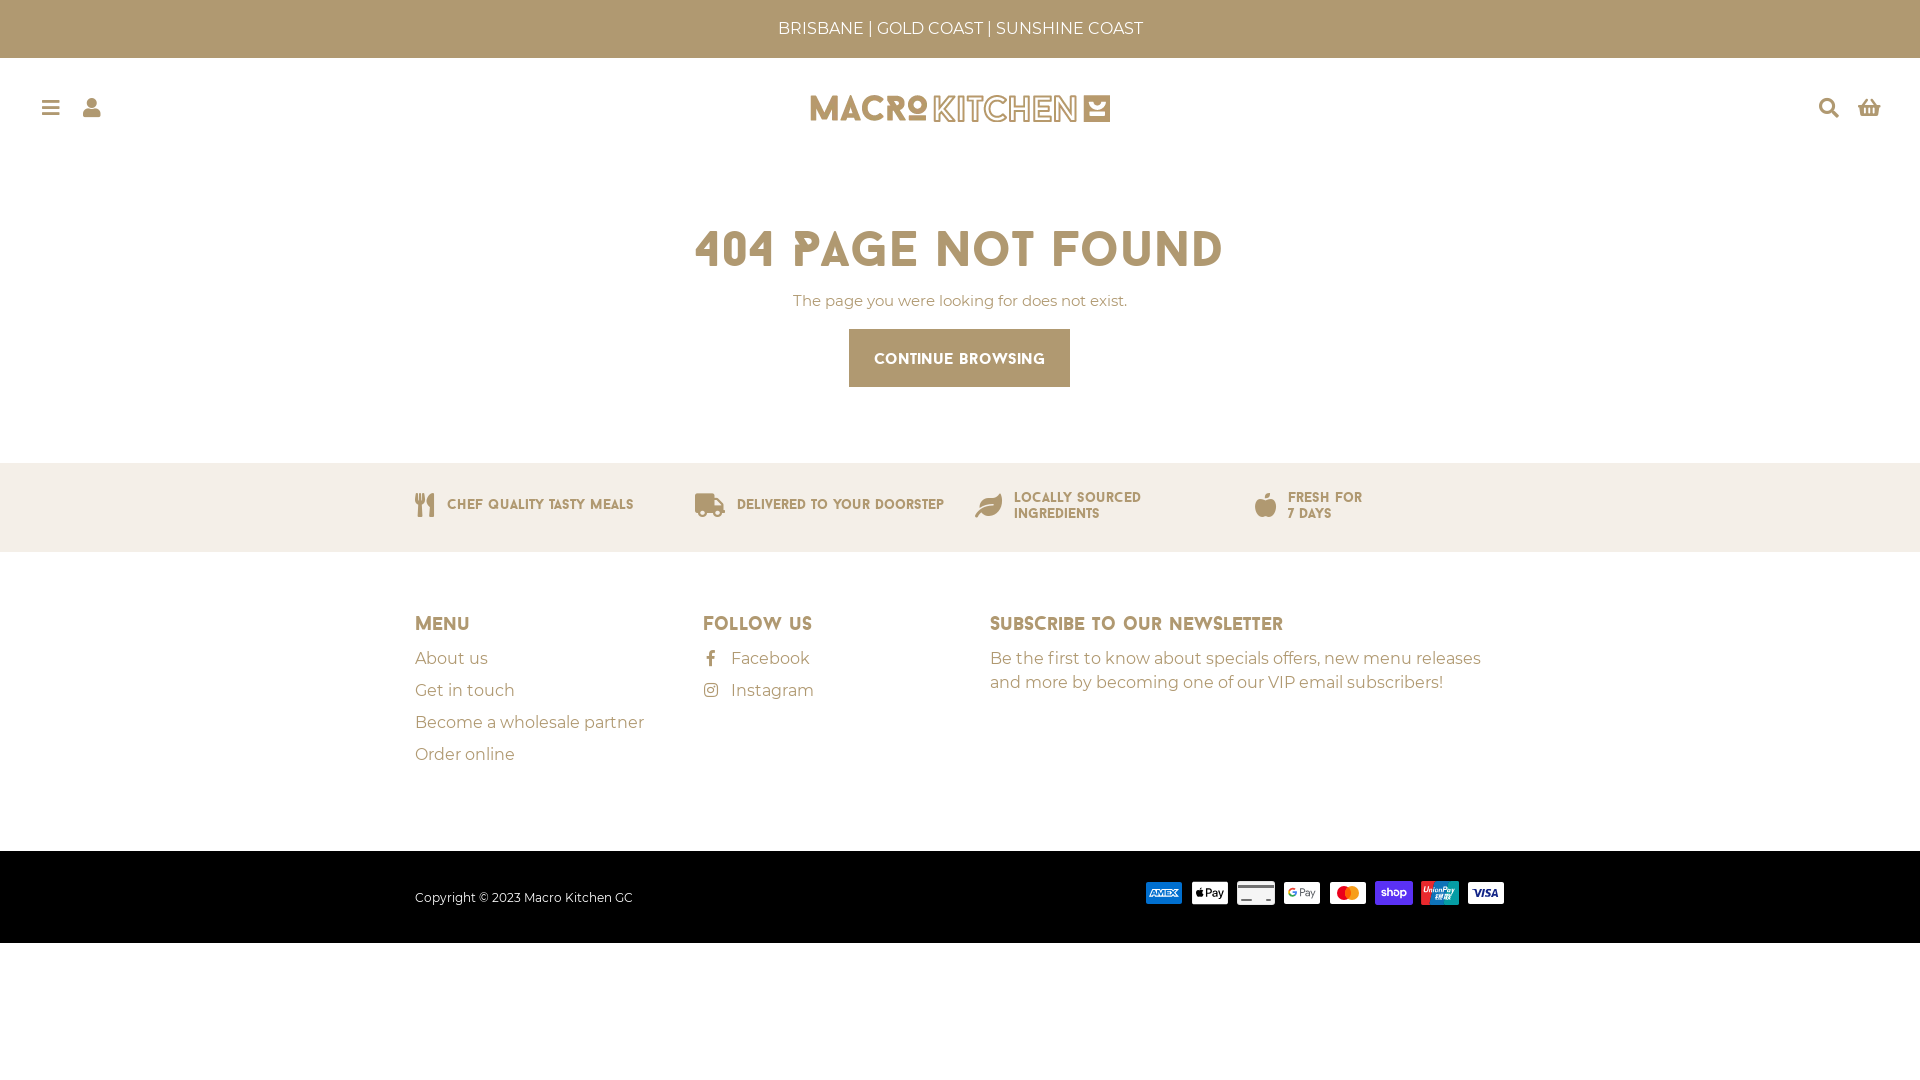 Image resolution: width=1920 pixels, height=1080 pixels. What do you see at coordinates (758, 691) in the screenshot?
I see `Instagram` at bounding box center [758, 691].